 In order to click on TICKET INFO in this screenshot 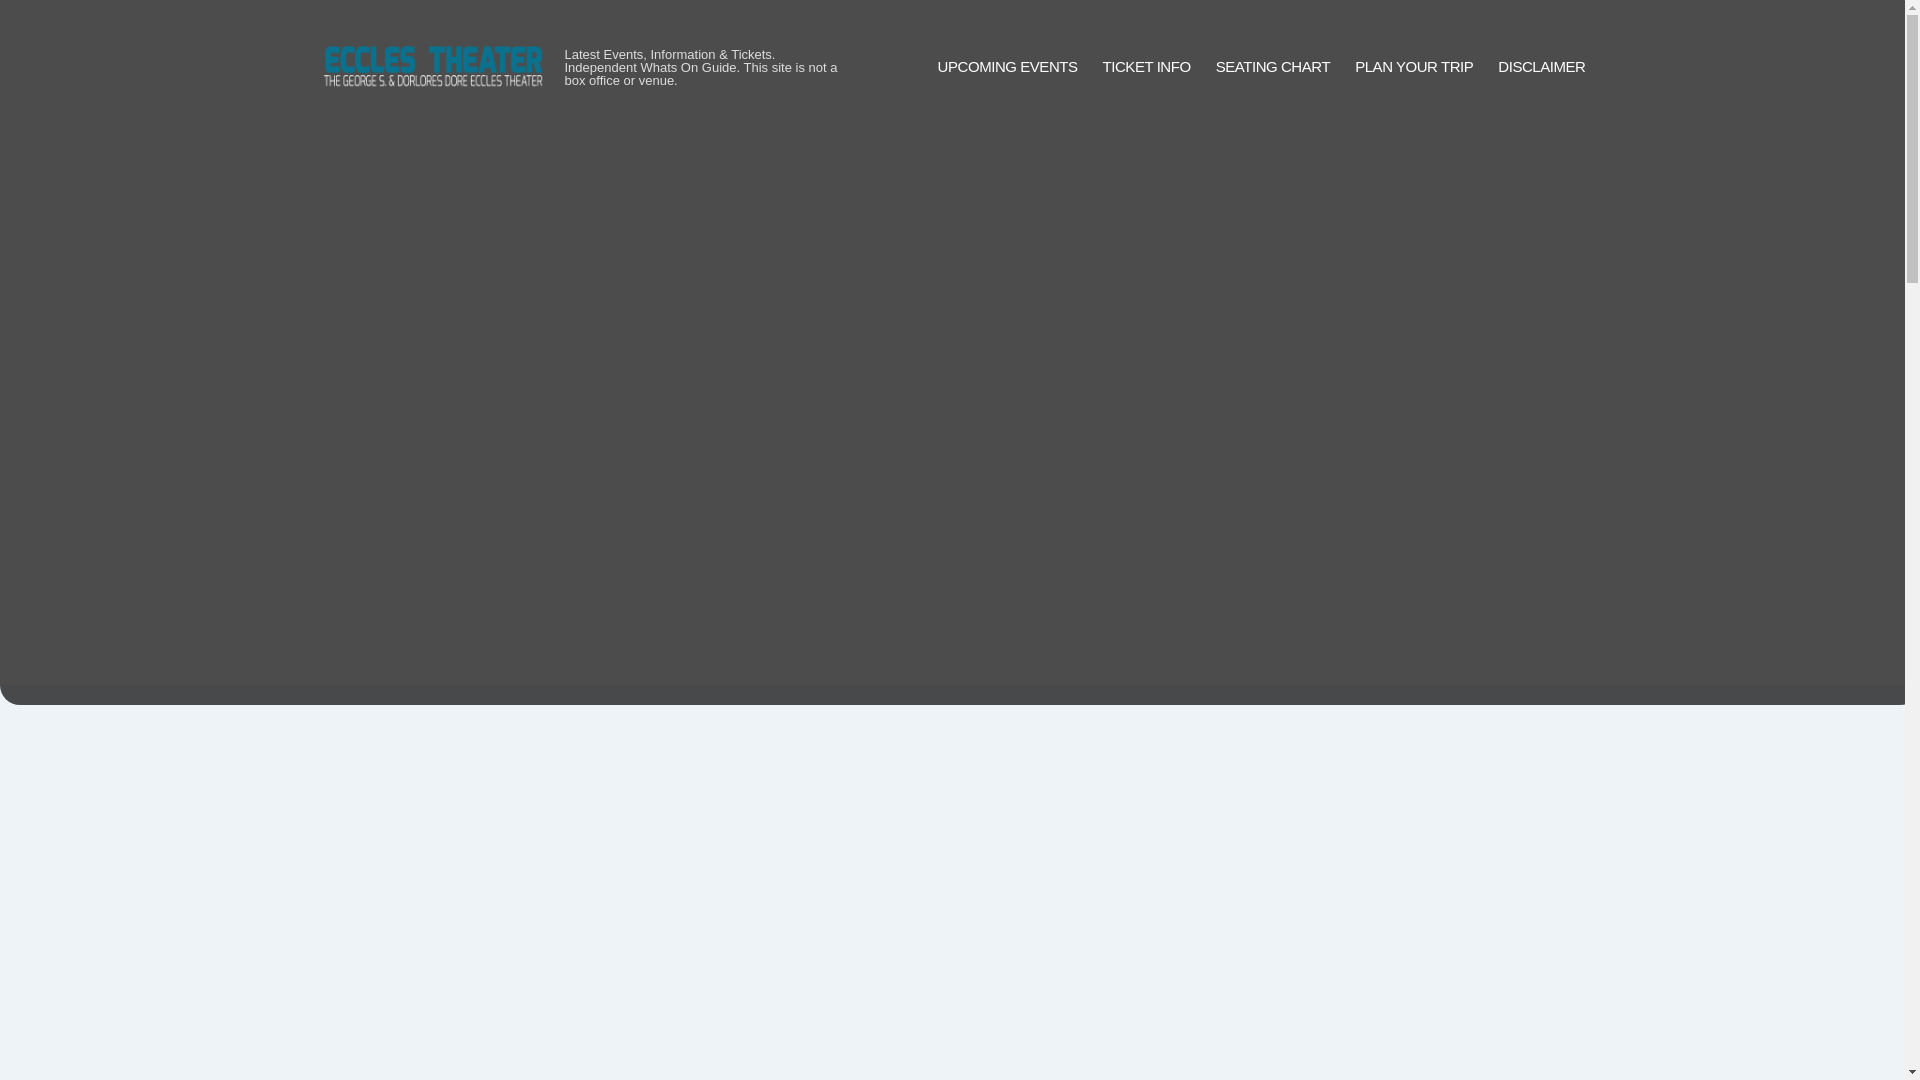, I will do `click(1146, 67)`.